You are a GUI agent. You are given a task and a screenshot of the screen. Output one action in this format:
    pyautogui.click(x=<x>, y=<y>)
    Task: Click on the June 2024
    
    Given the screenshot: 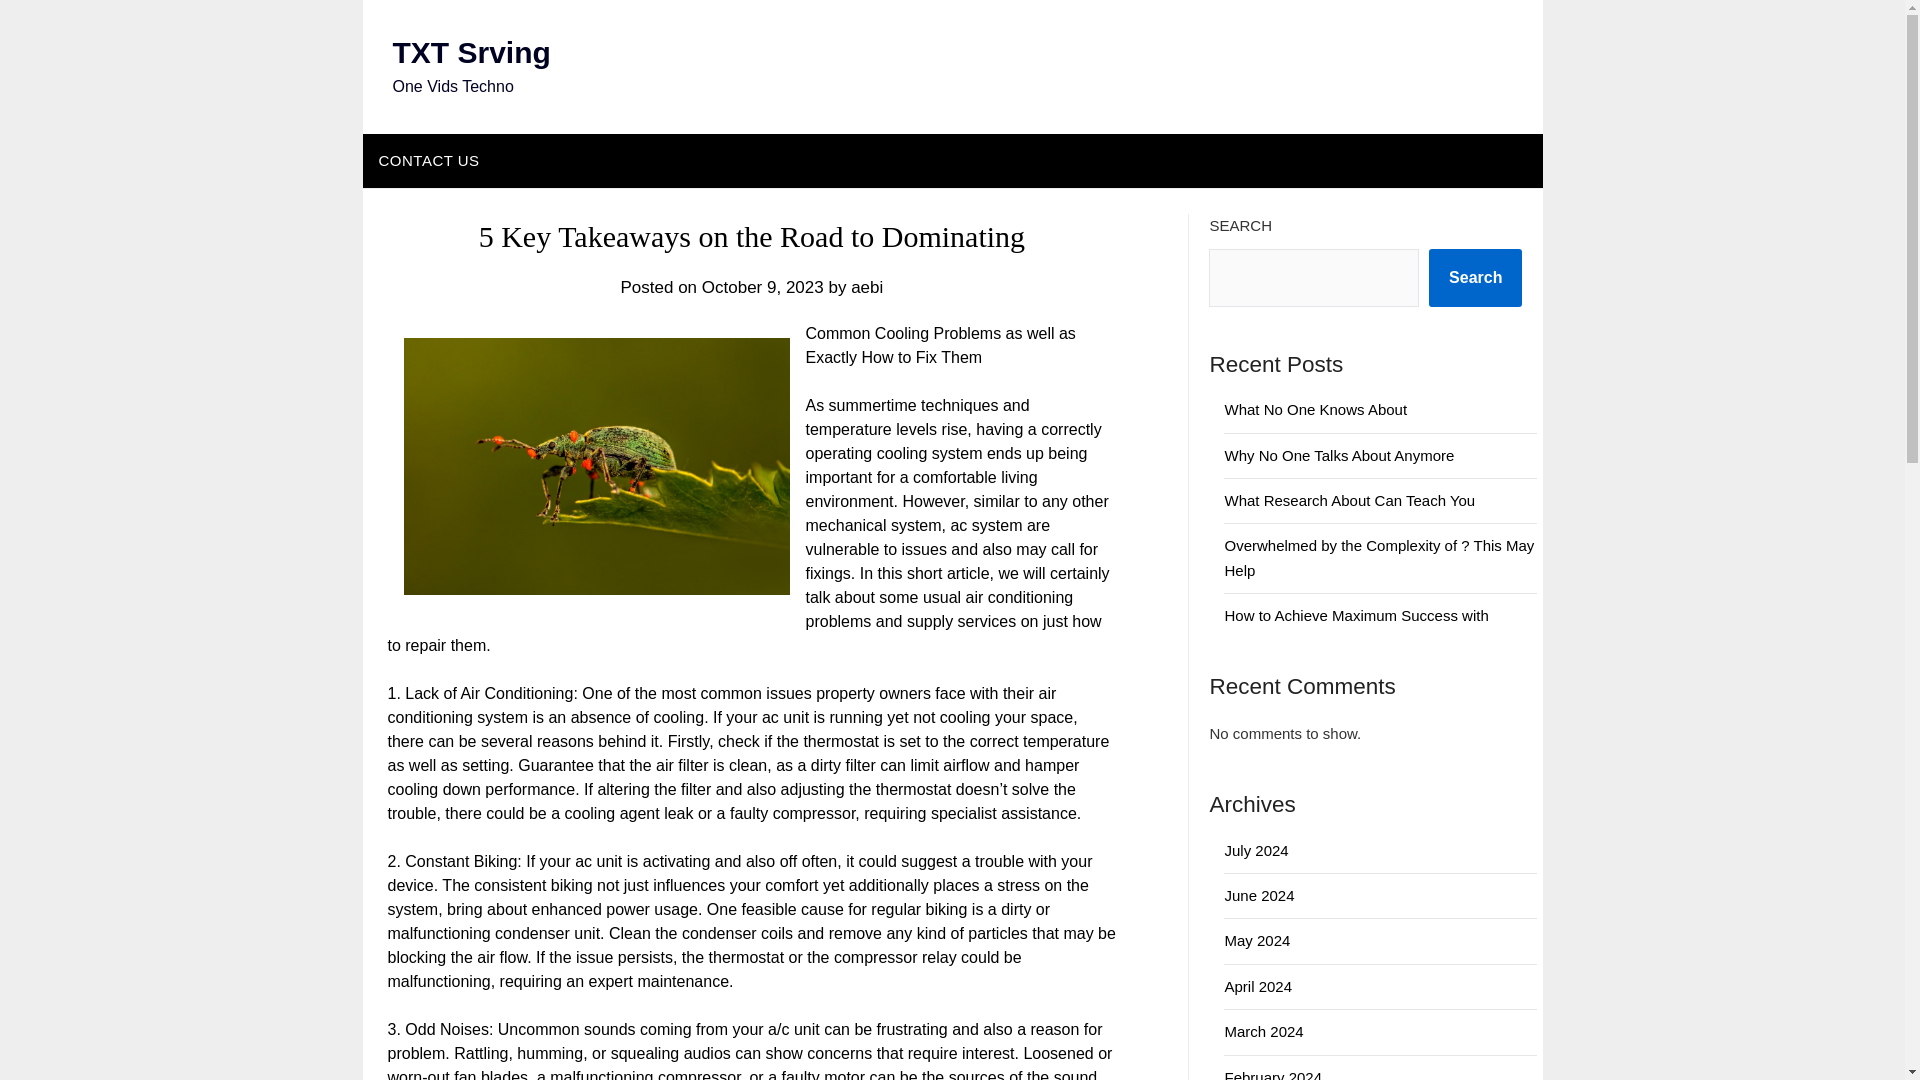 What is the action you would take?
    pyautogui.click(x=1259, y=894)
    